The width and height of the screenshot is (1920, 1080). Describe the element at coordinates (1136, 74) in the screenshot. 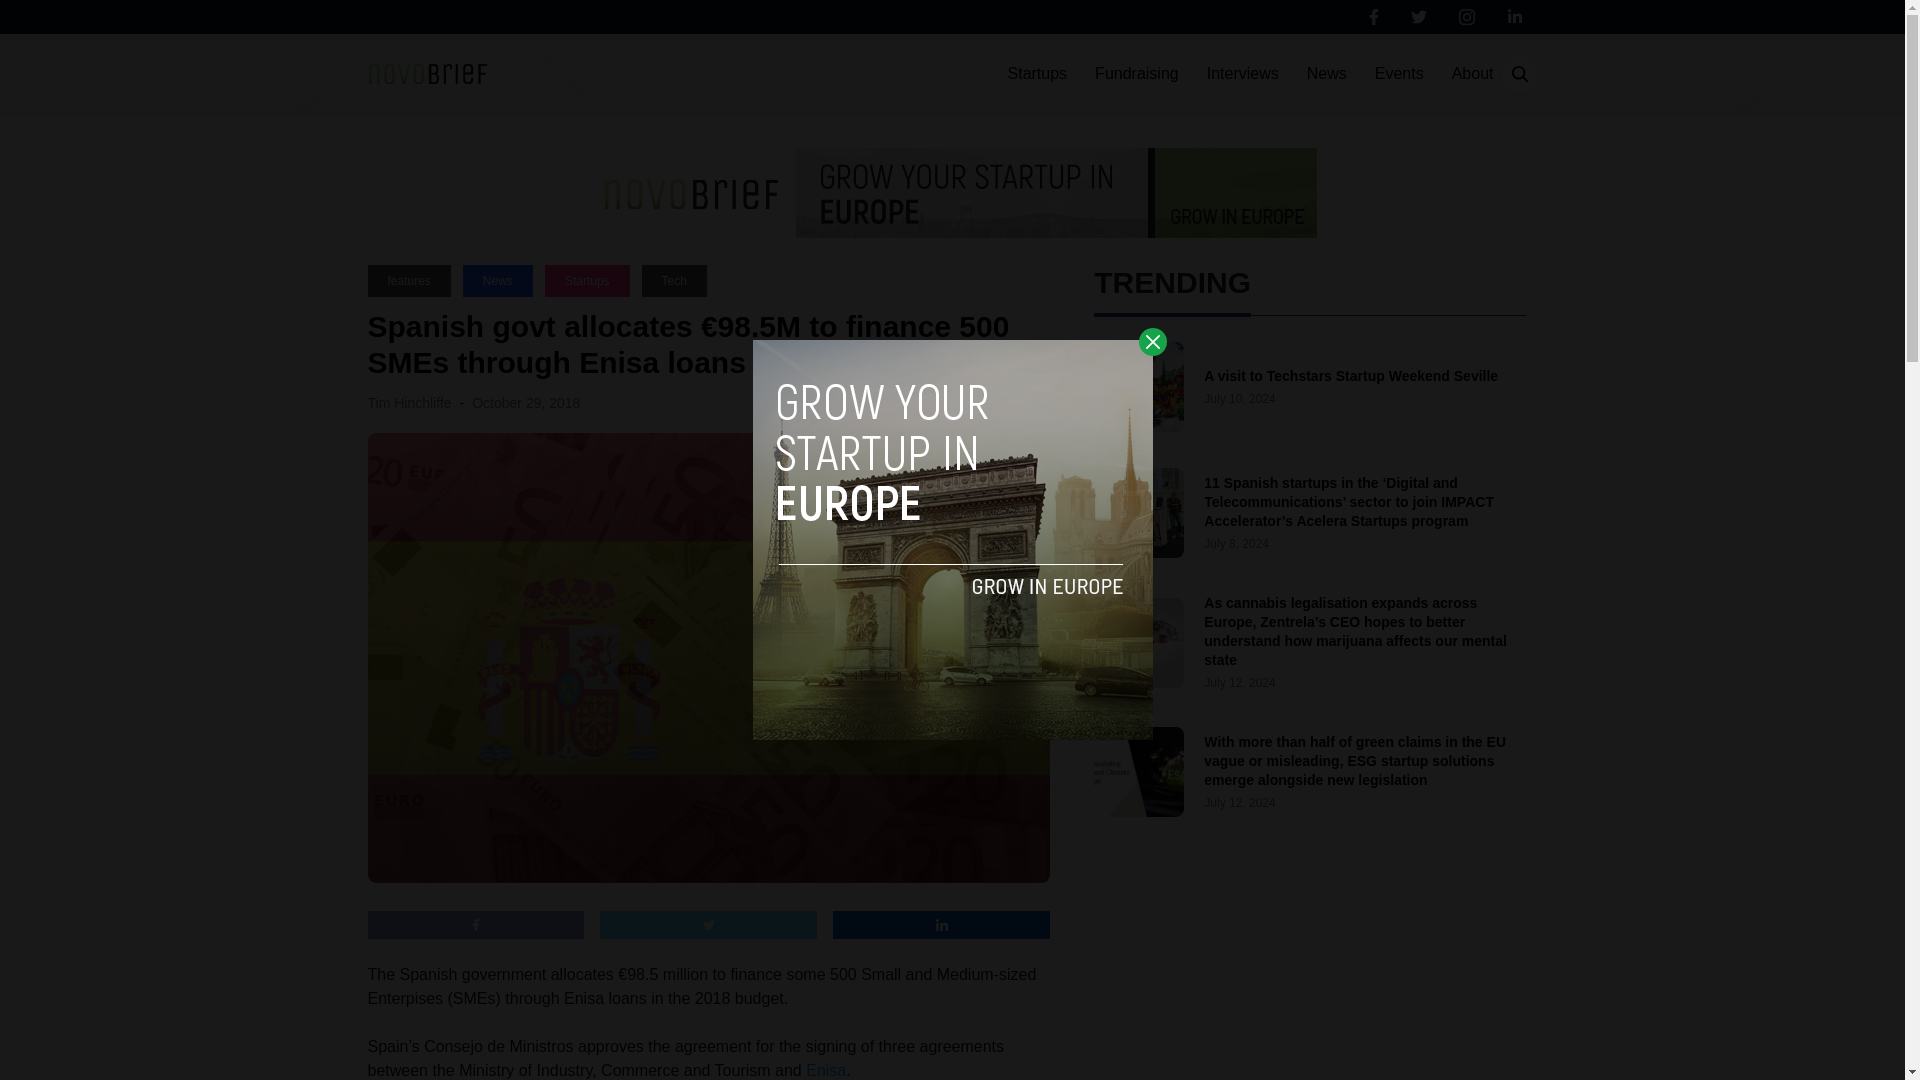

I see `Fundraising` at that location.